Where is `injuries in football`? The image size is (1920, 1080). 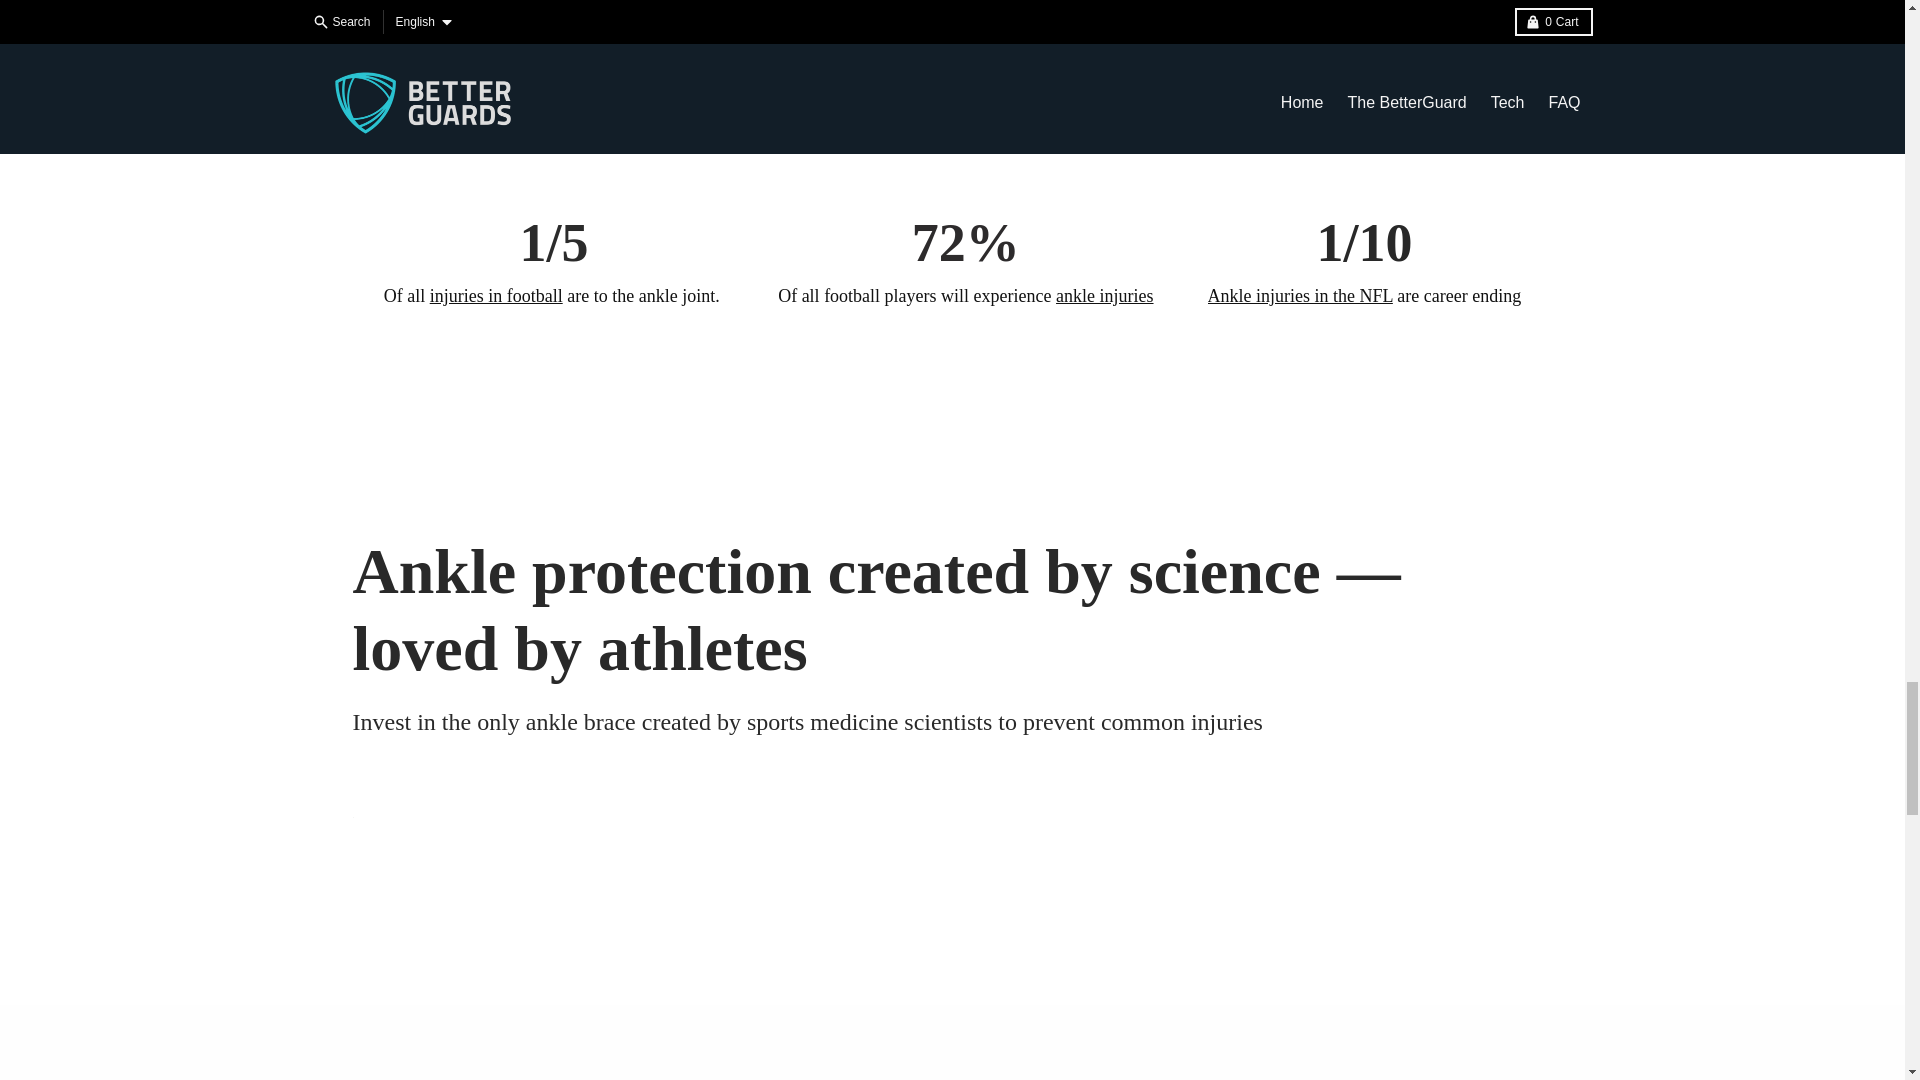
injuries in football is located at coordinates (496, 296).